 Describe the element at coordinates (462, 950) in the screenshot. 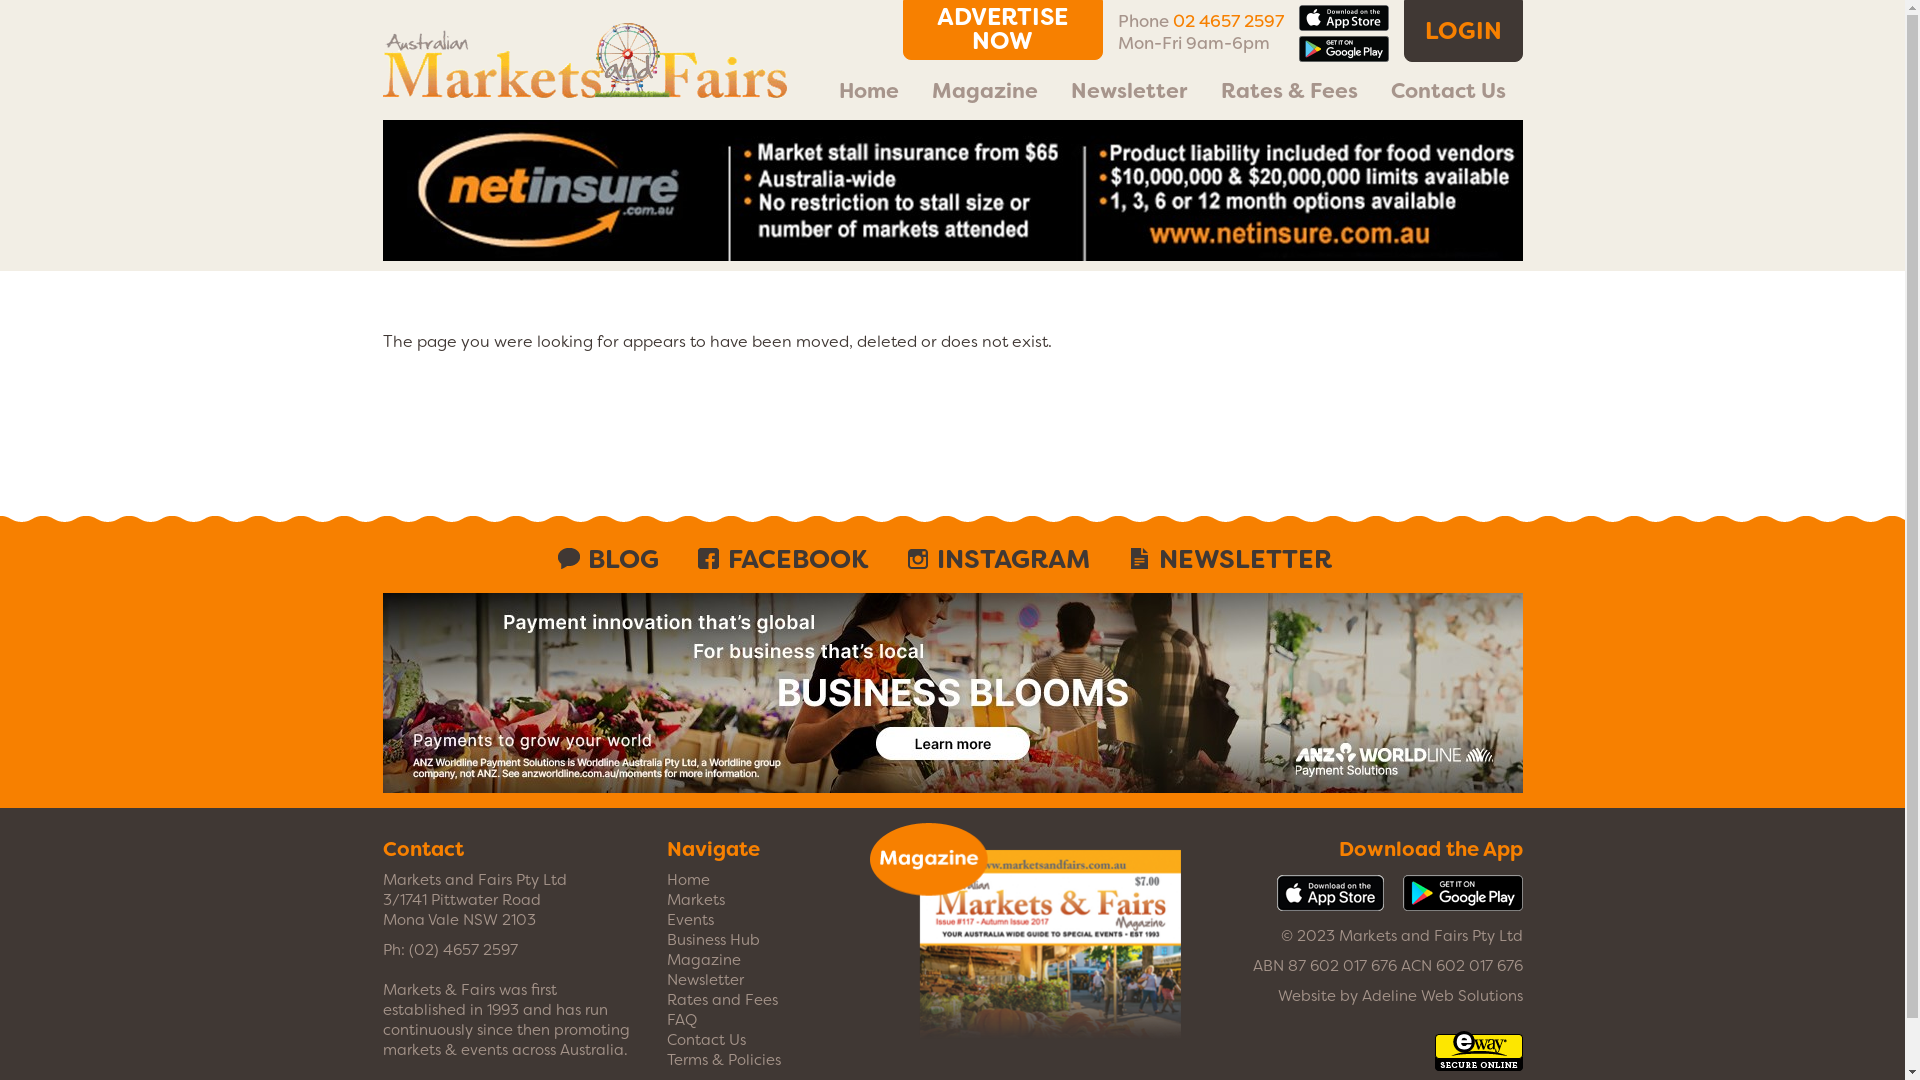

I see `(02) 4657 2597` at that location.